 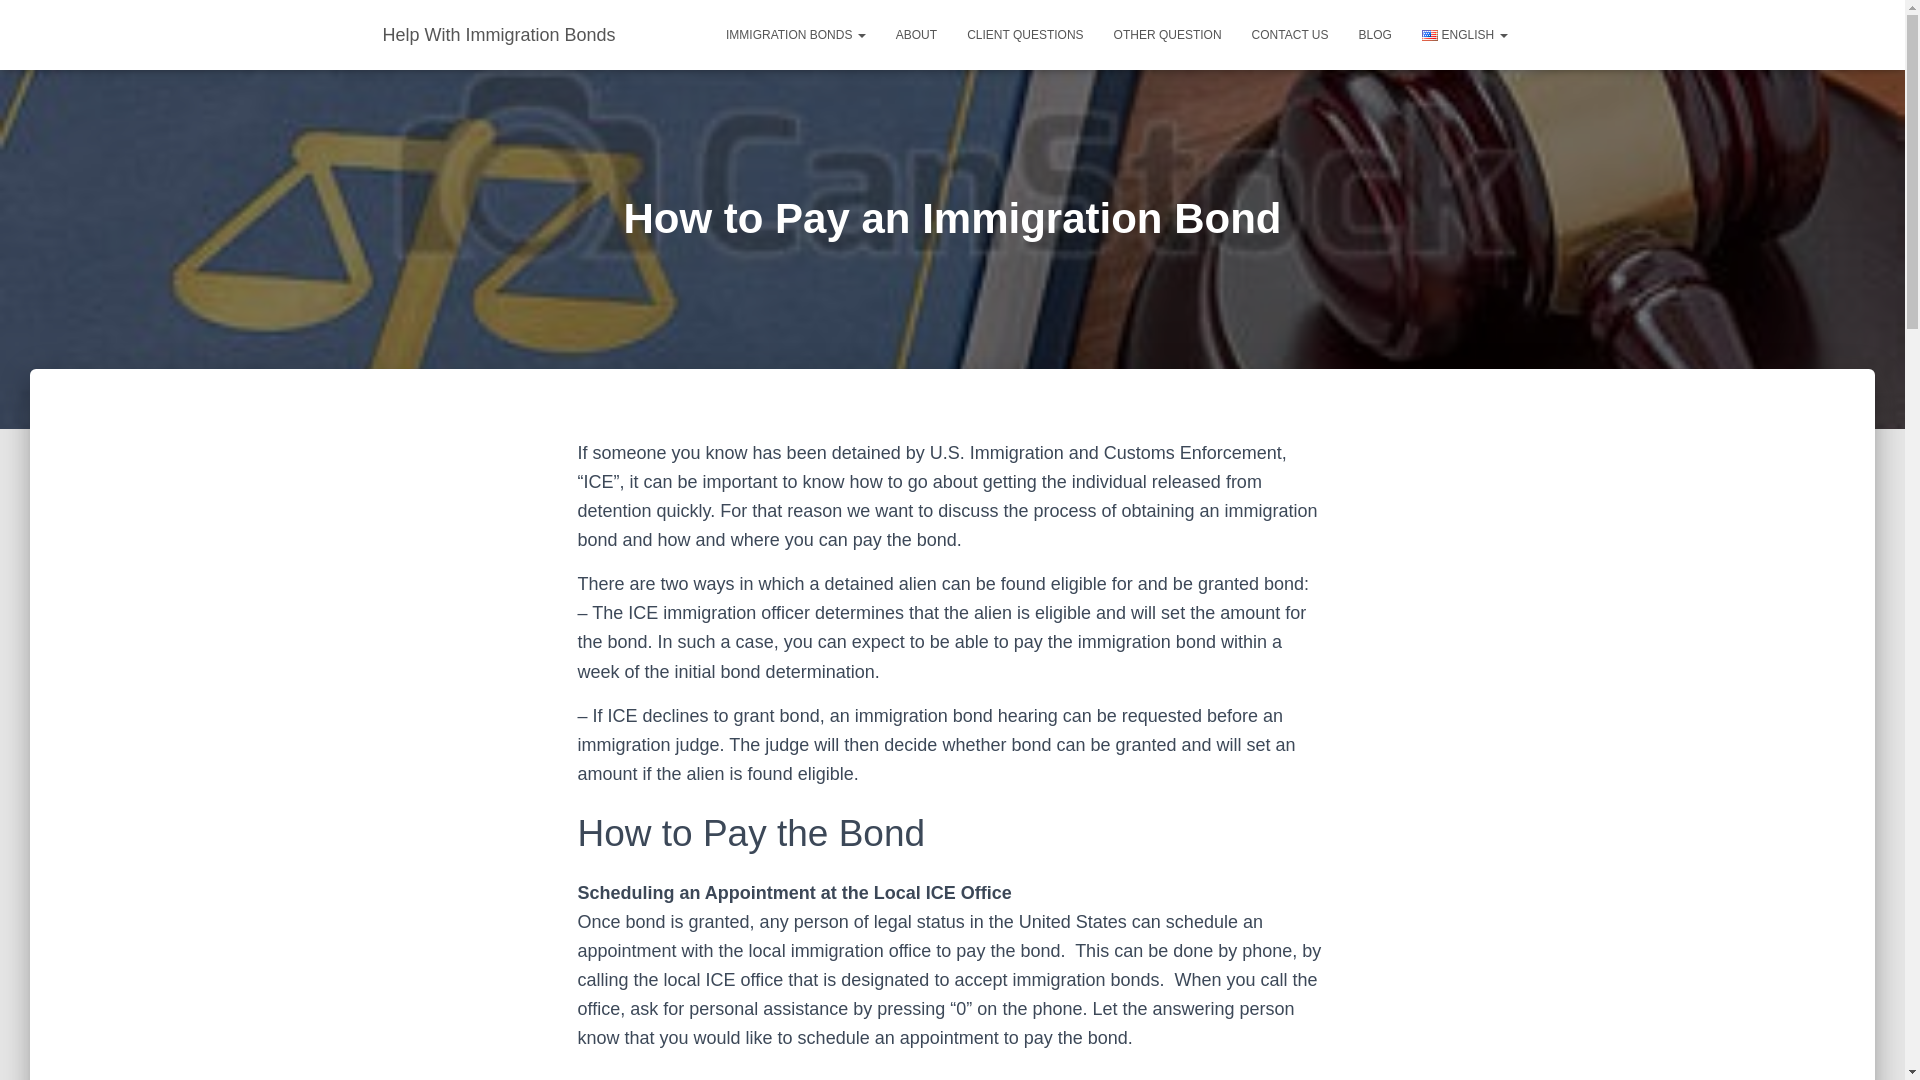 I want to click on CONTACT US, so click(x=1290, y=34).